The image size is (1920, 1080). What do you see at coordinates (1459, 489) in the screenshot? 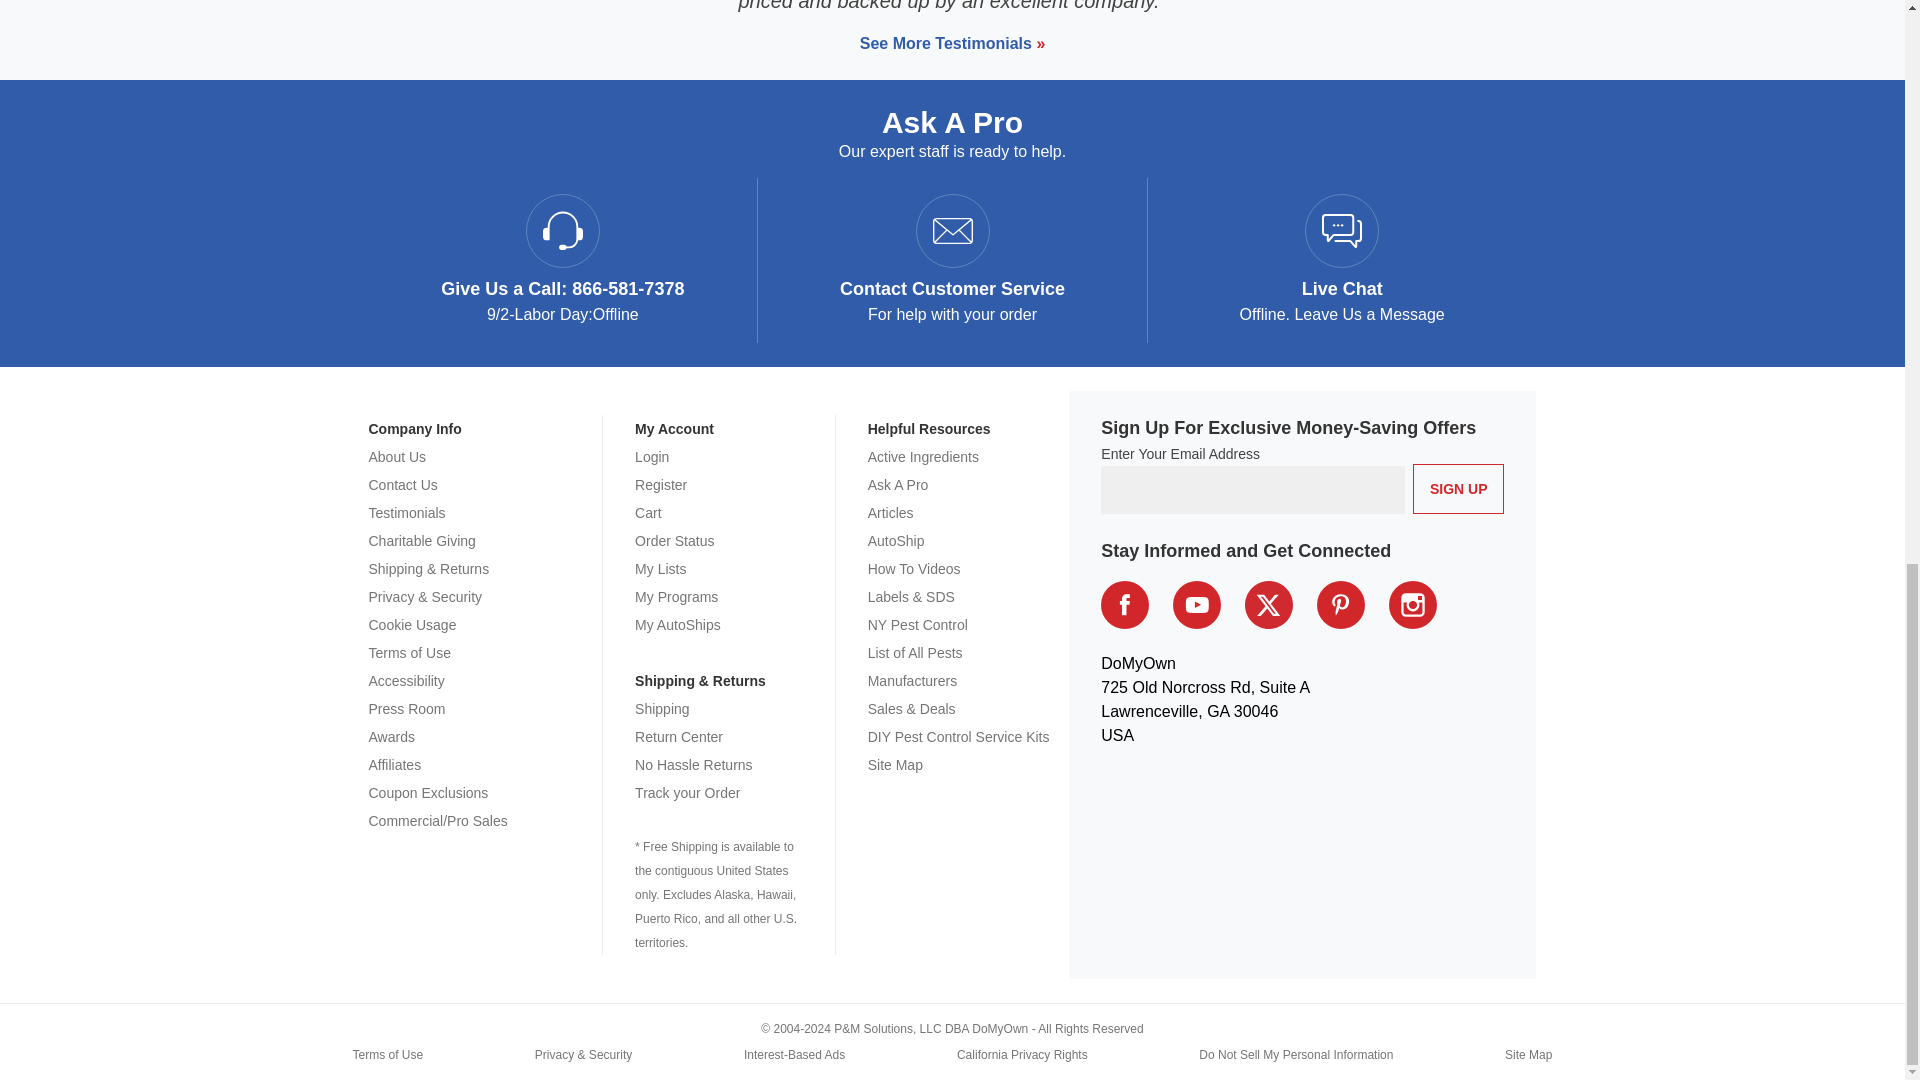
I see `Sign Up` at bounding box center [1459, 489].